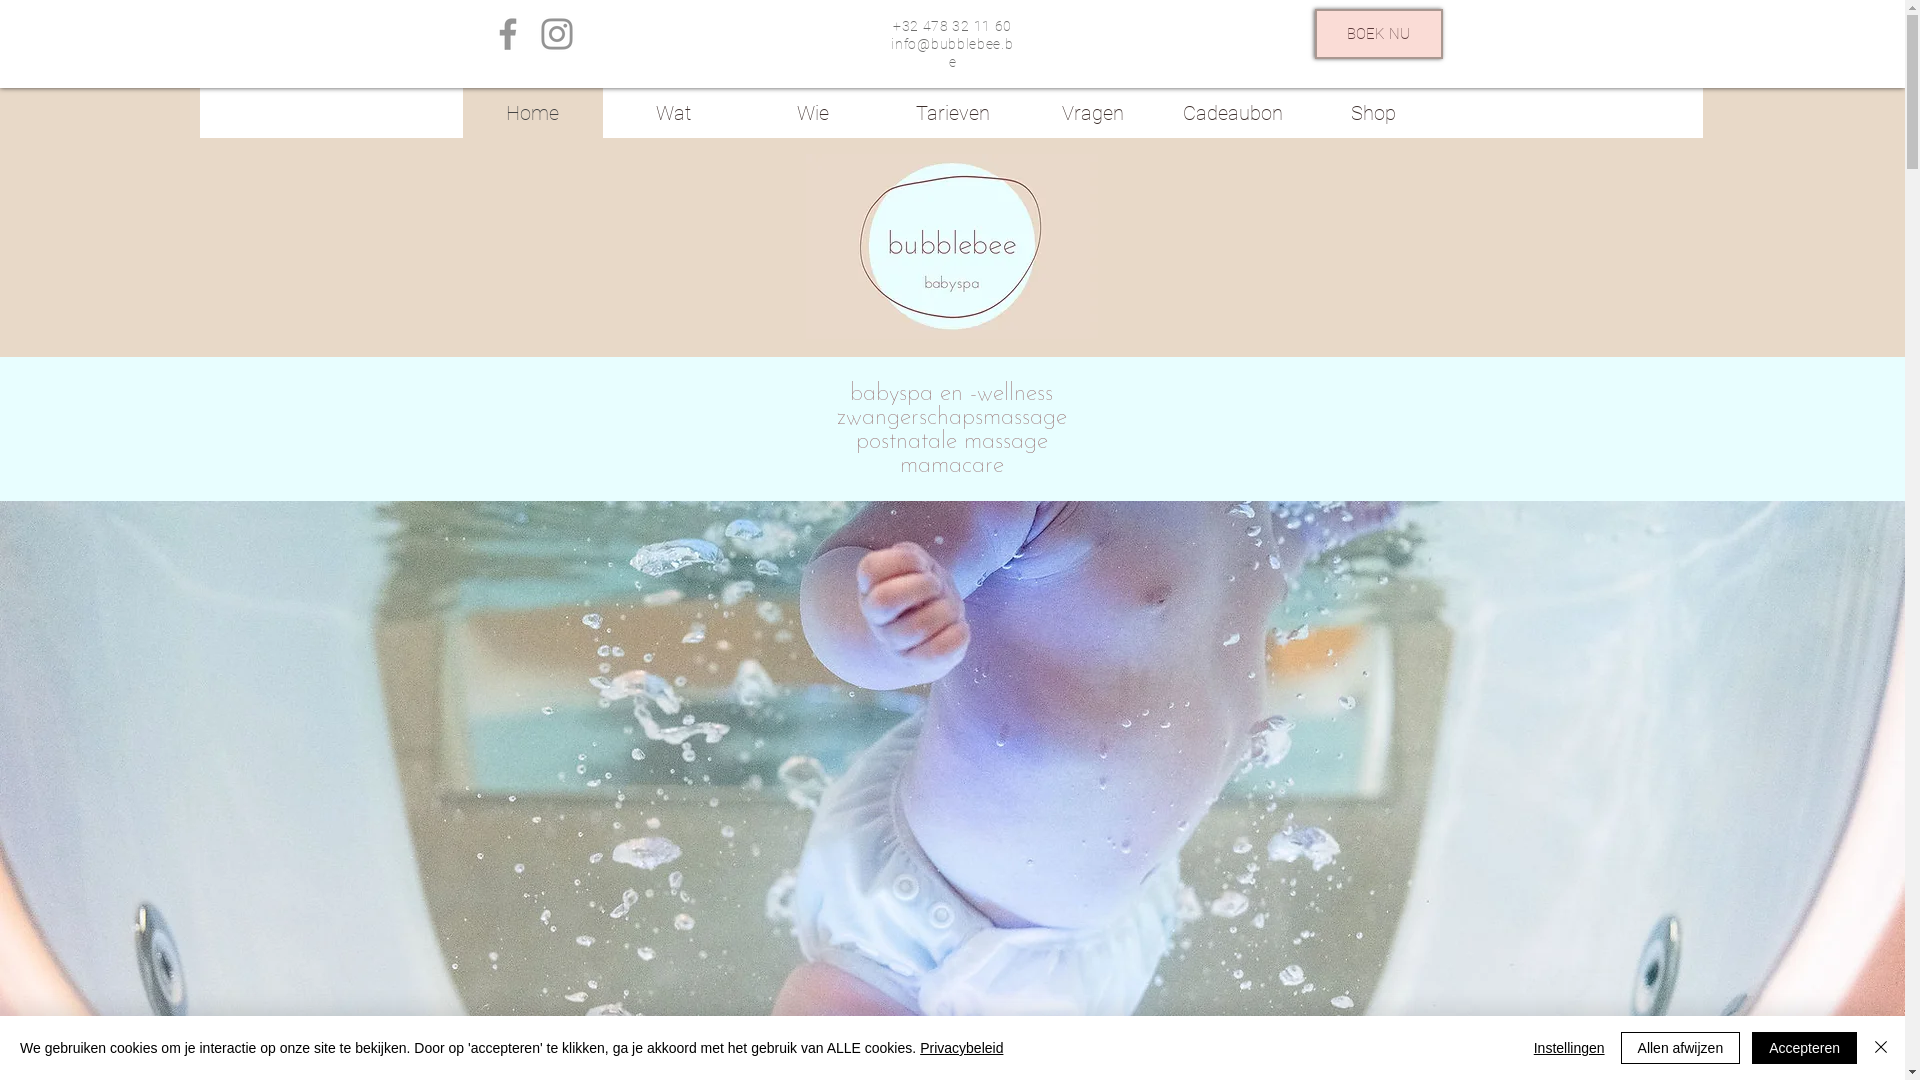 The image size is (1920, 1080). What do you see at coordinates (672, 113) in the screenshot?
I see `Wat` at bounding box center [672, 113].